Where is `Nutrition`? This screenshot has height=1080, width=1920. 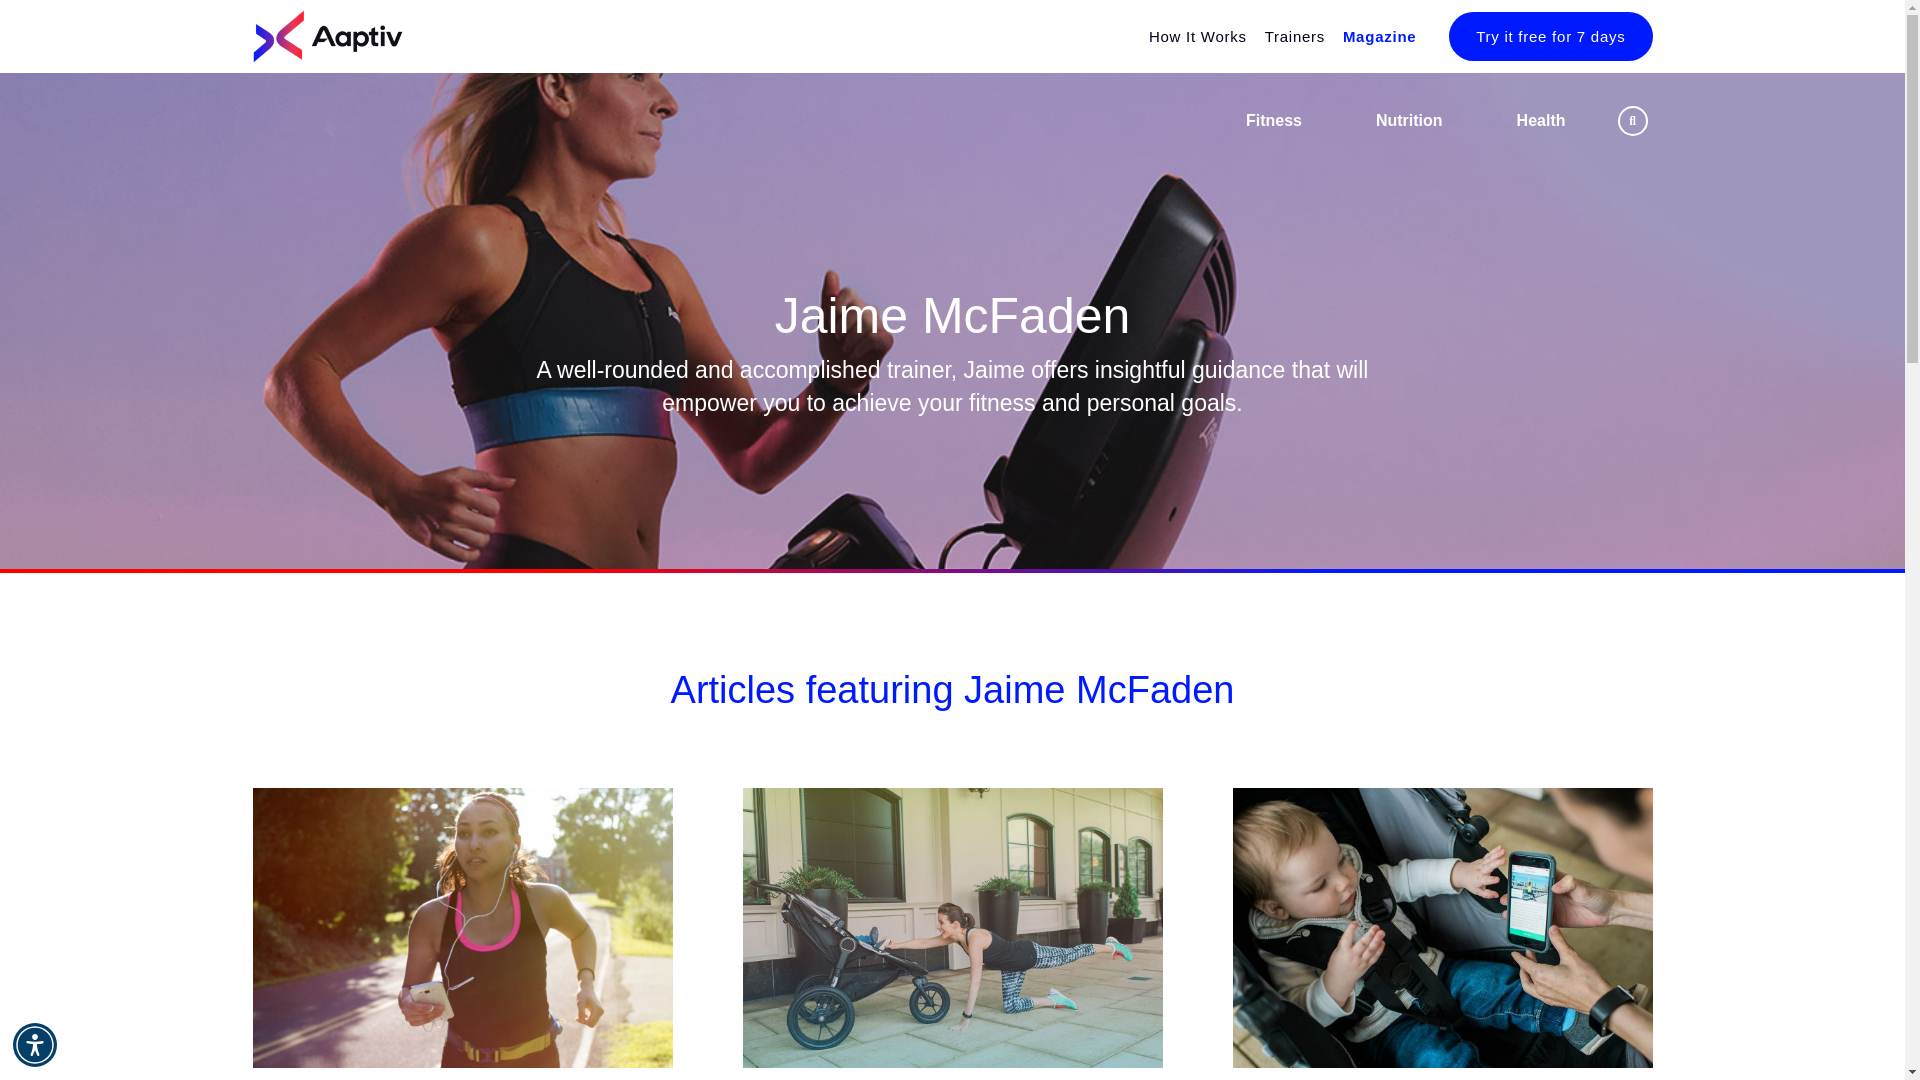
Nutrition is located at coordinates (1410, 120).